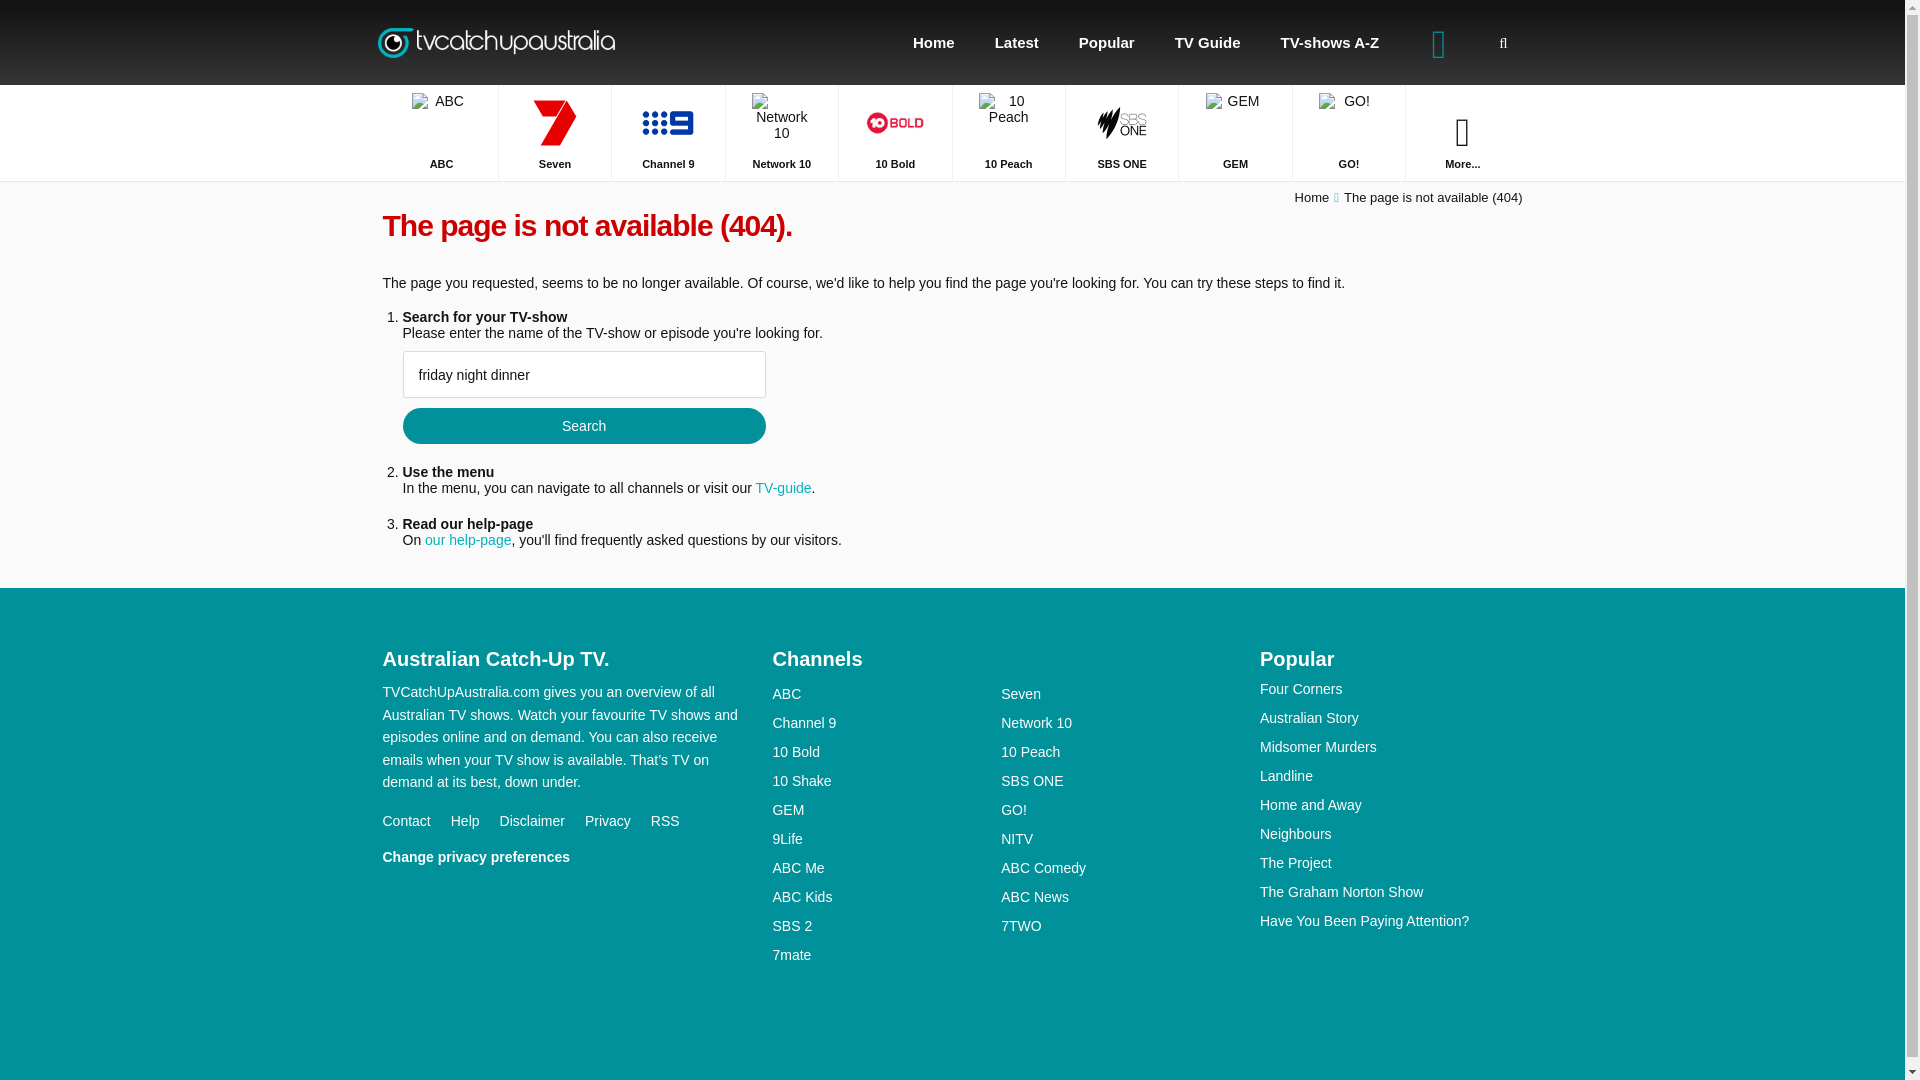  Describe the element at coordinates (582, 426) in the screenshot. I see `Search` at that location.